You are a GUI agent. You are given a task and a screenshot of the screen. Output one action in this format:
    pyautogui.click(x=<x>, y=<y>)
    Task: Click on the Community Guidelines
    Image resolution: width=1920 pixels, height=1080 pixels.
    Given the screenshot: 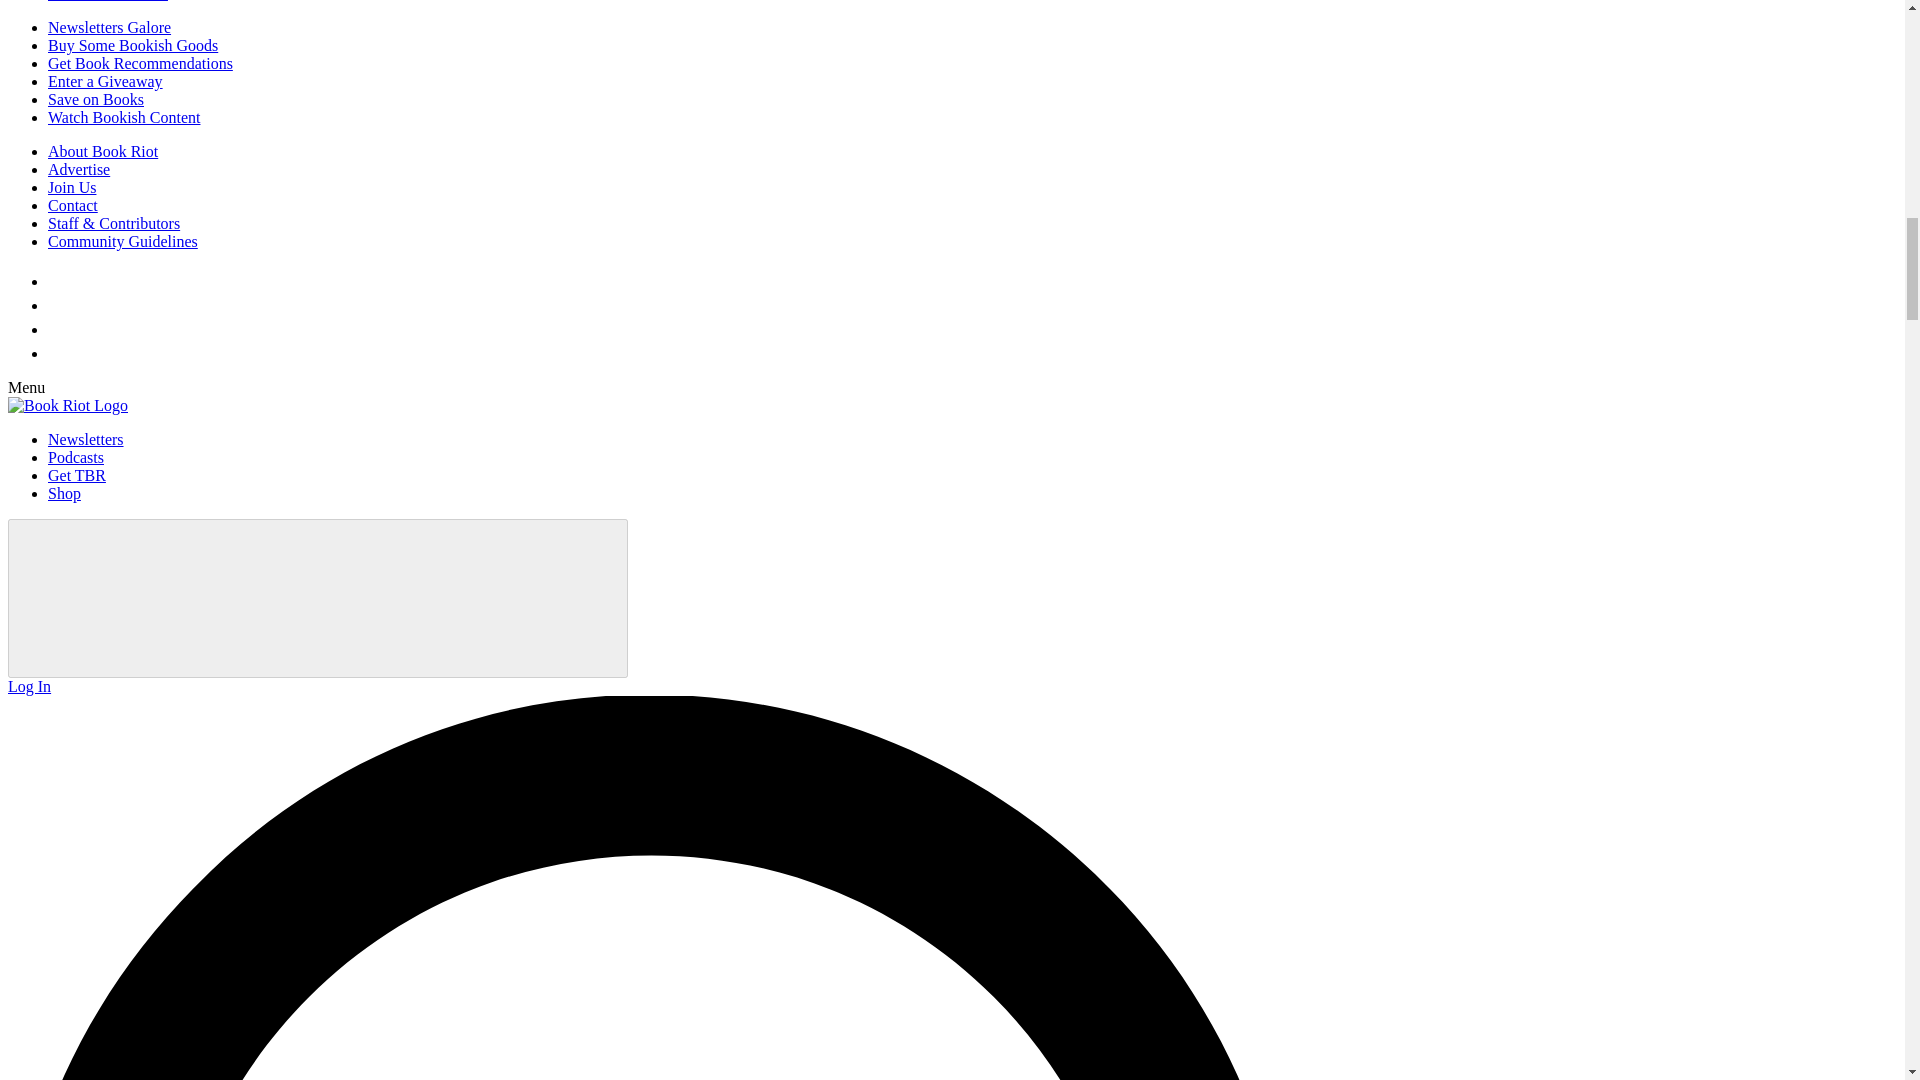 What is the action you would take?
    pyautogui.click(x=122, y=241)
    